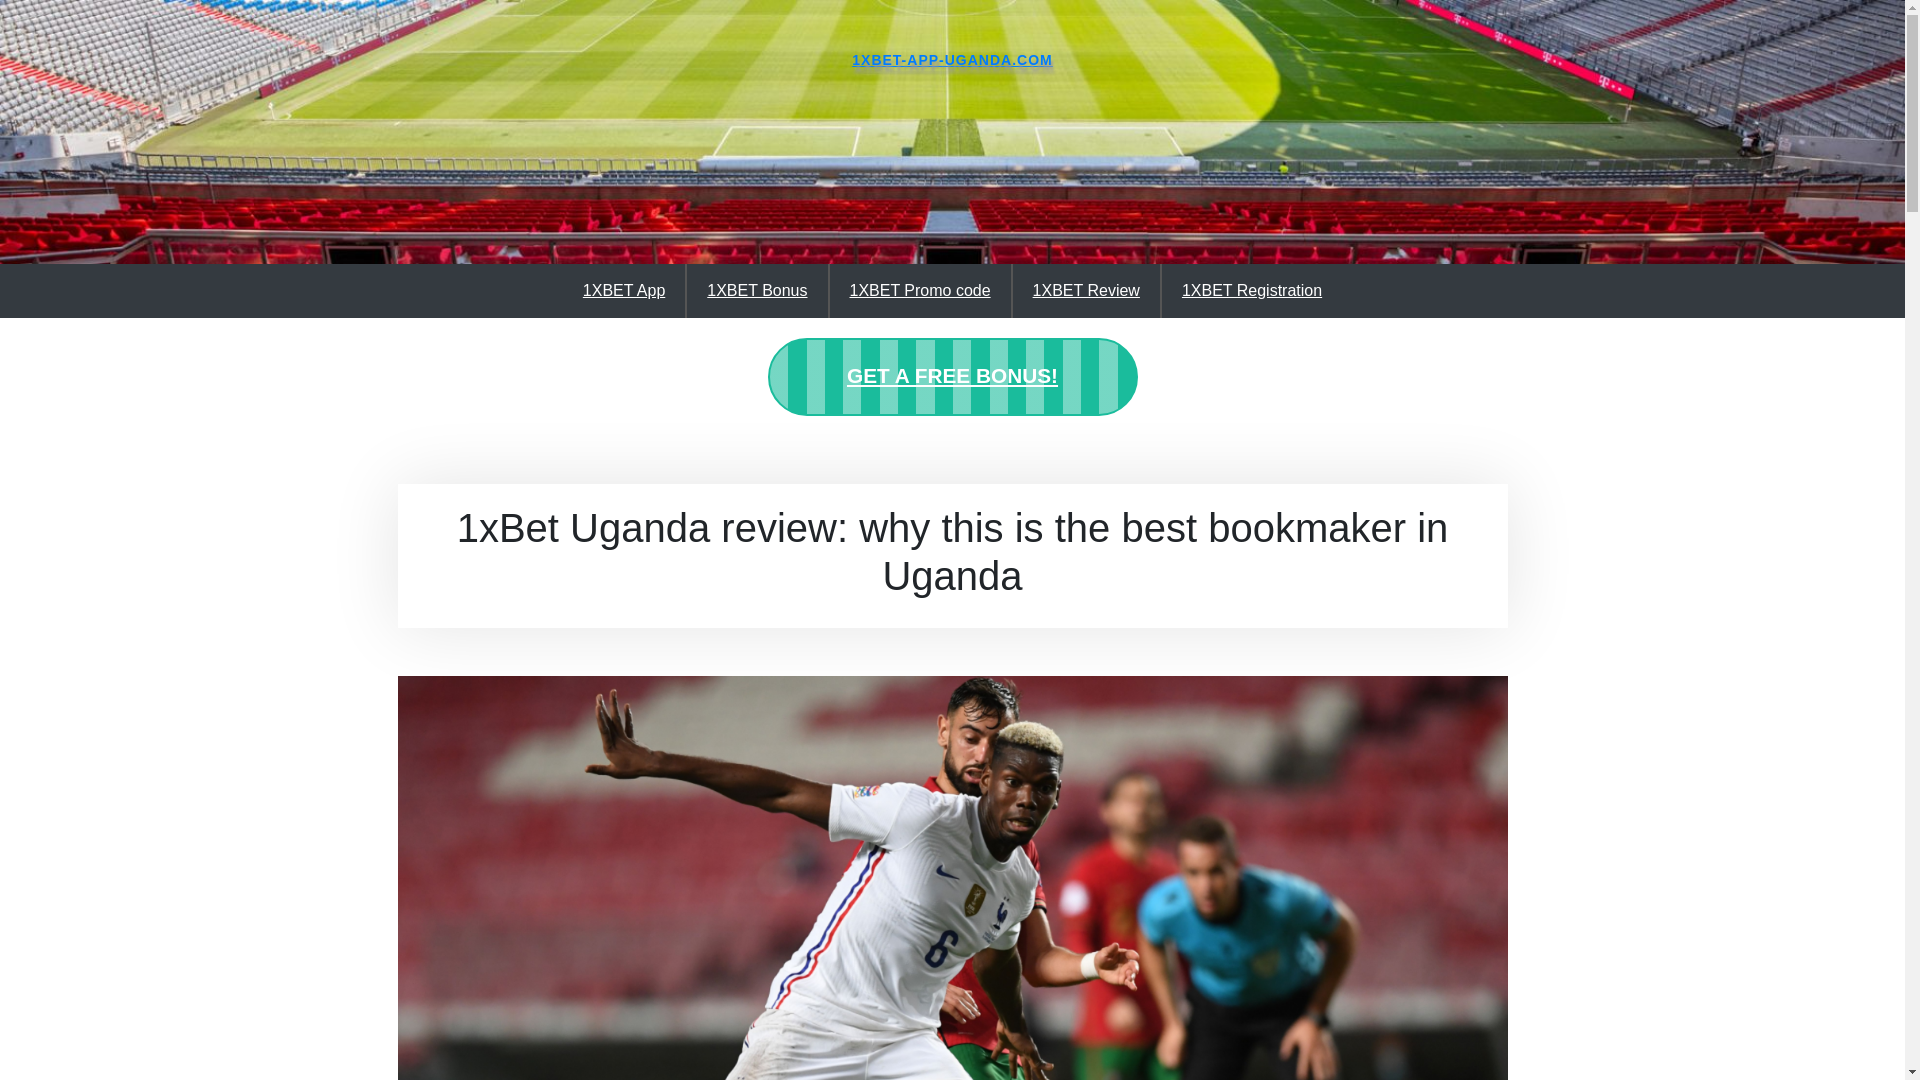 The image size is (1920, 1080). Describe the element at coordinates (624, 291) in the screenshot. I see `1XBET App` at that location.